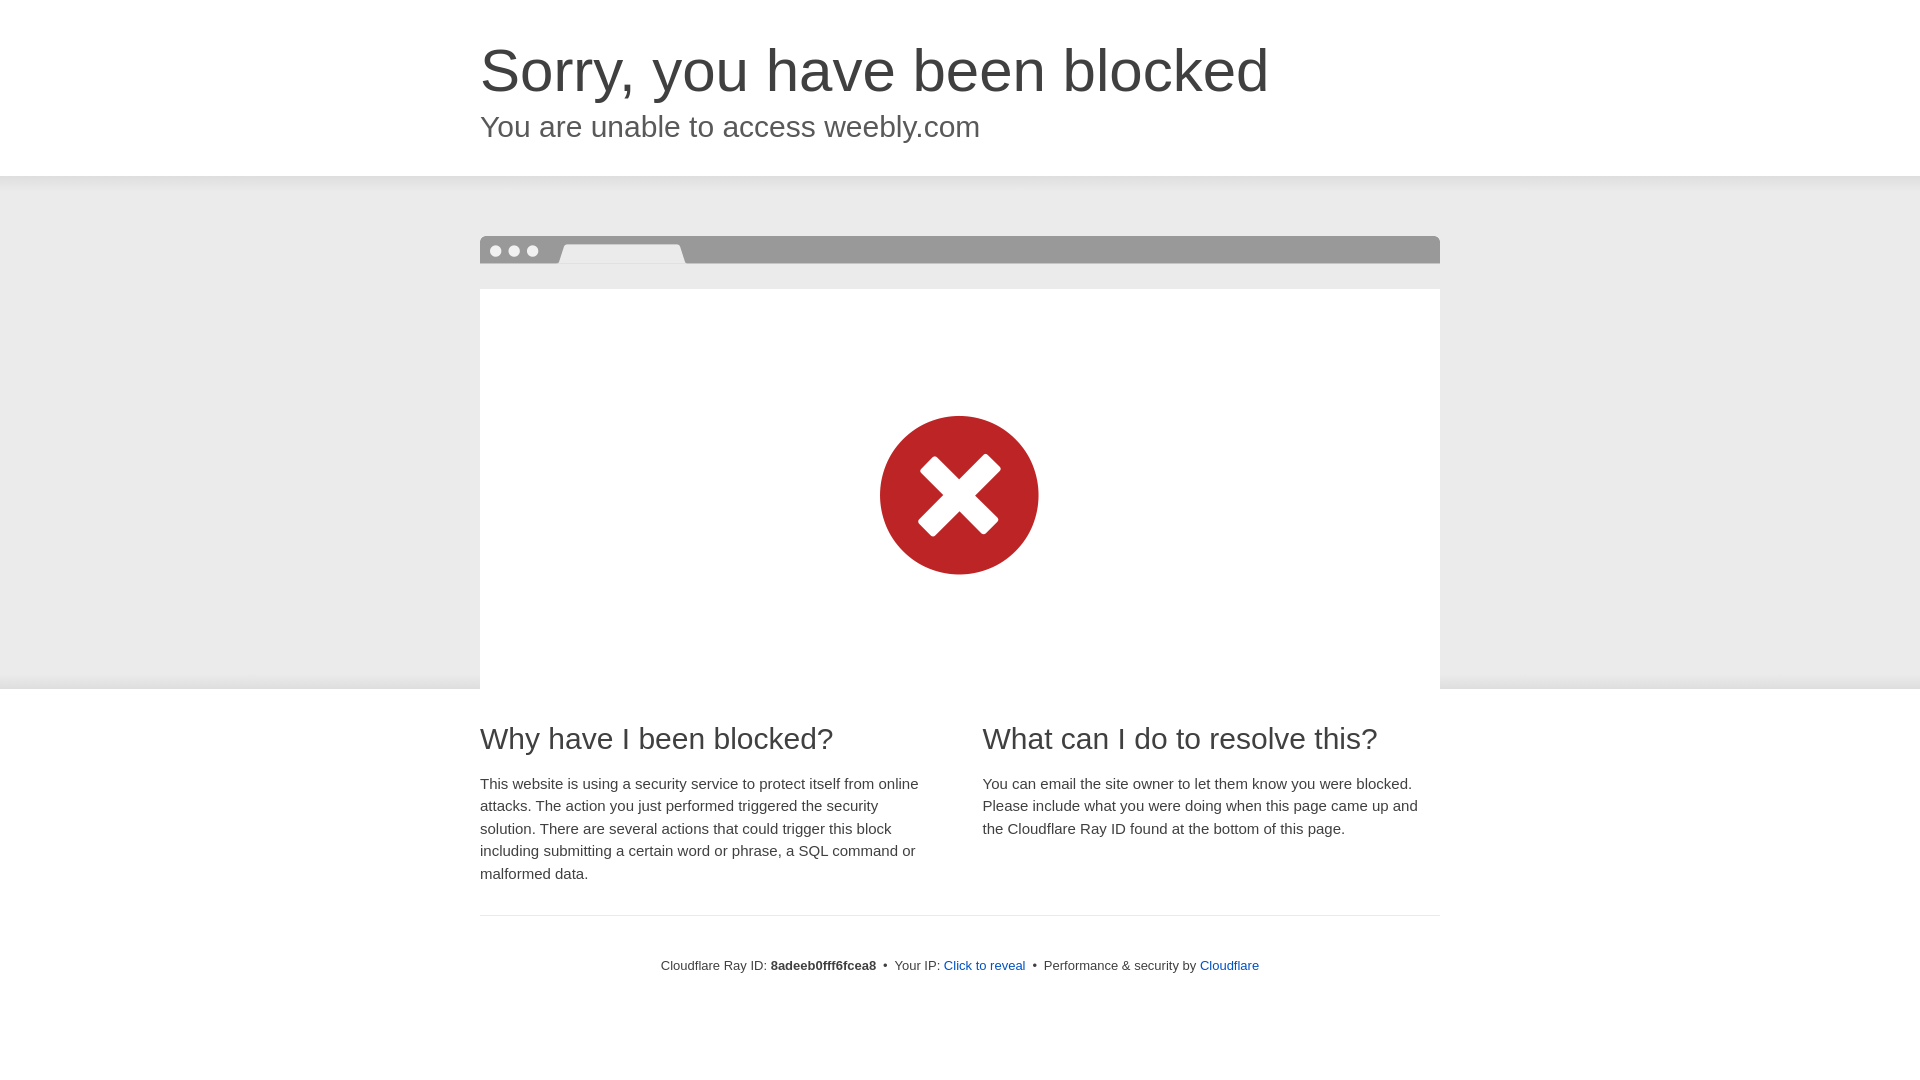 The width and height of the screenshot is (1920, 1080). What do you see at coordinates (984, 966) in the screenshot?
I see `Click to reveal` at bounding box center [984, 966].